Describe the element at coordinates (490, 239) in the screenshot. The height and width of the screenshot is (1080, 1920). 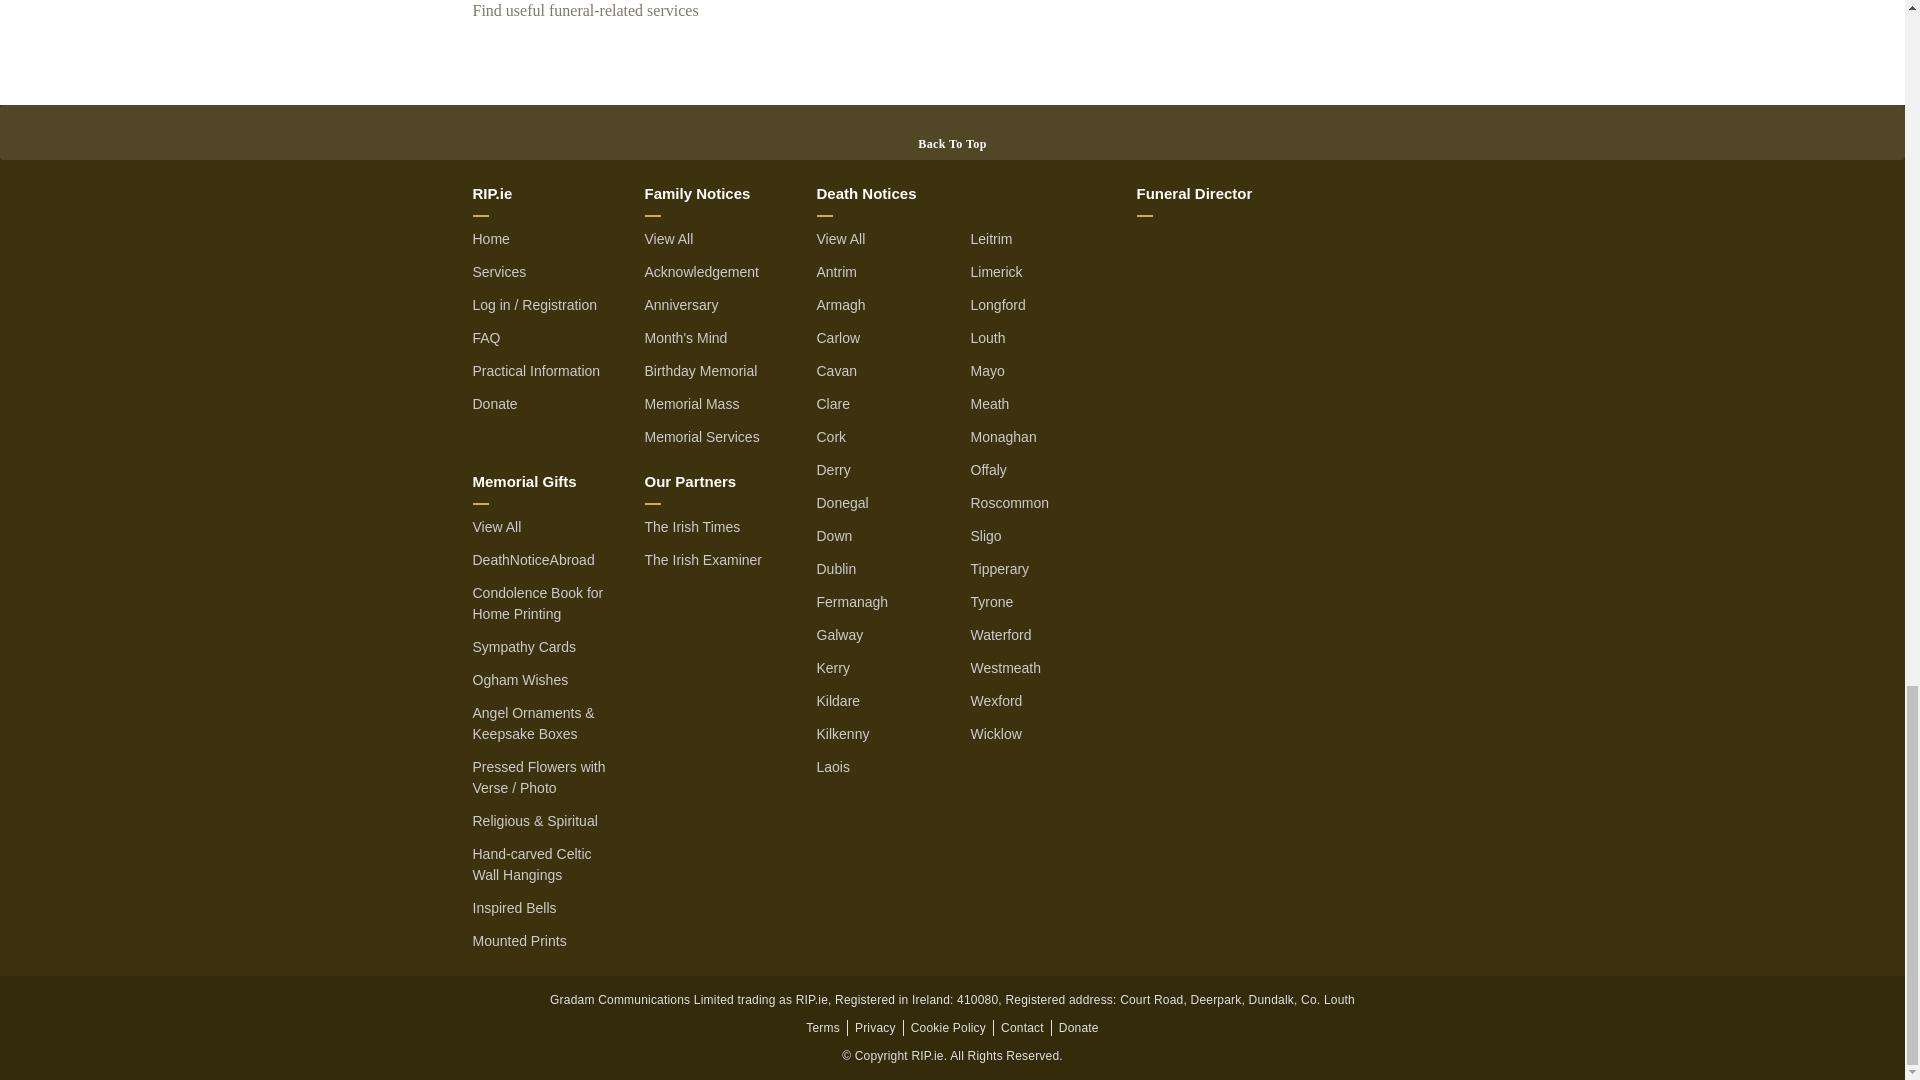
I see `Home` at that location.